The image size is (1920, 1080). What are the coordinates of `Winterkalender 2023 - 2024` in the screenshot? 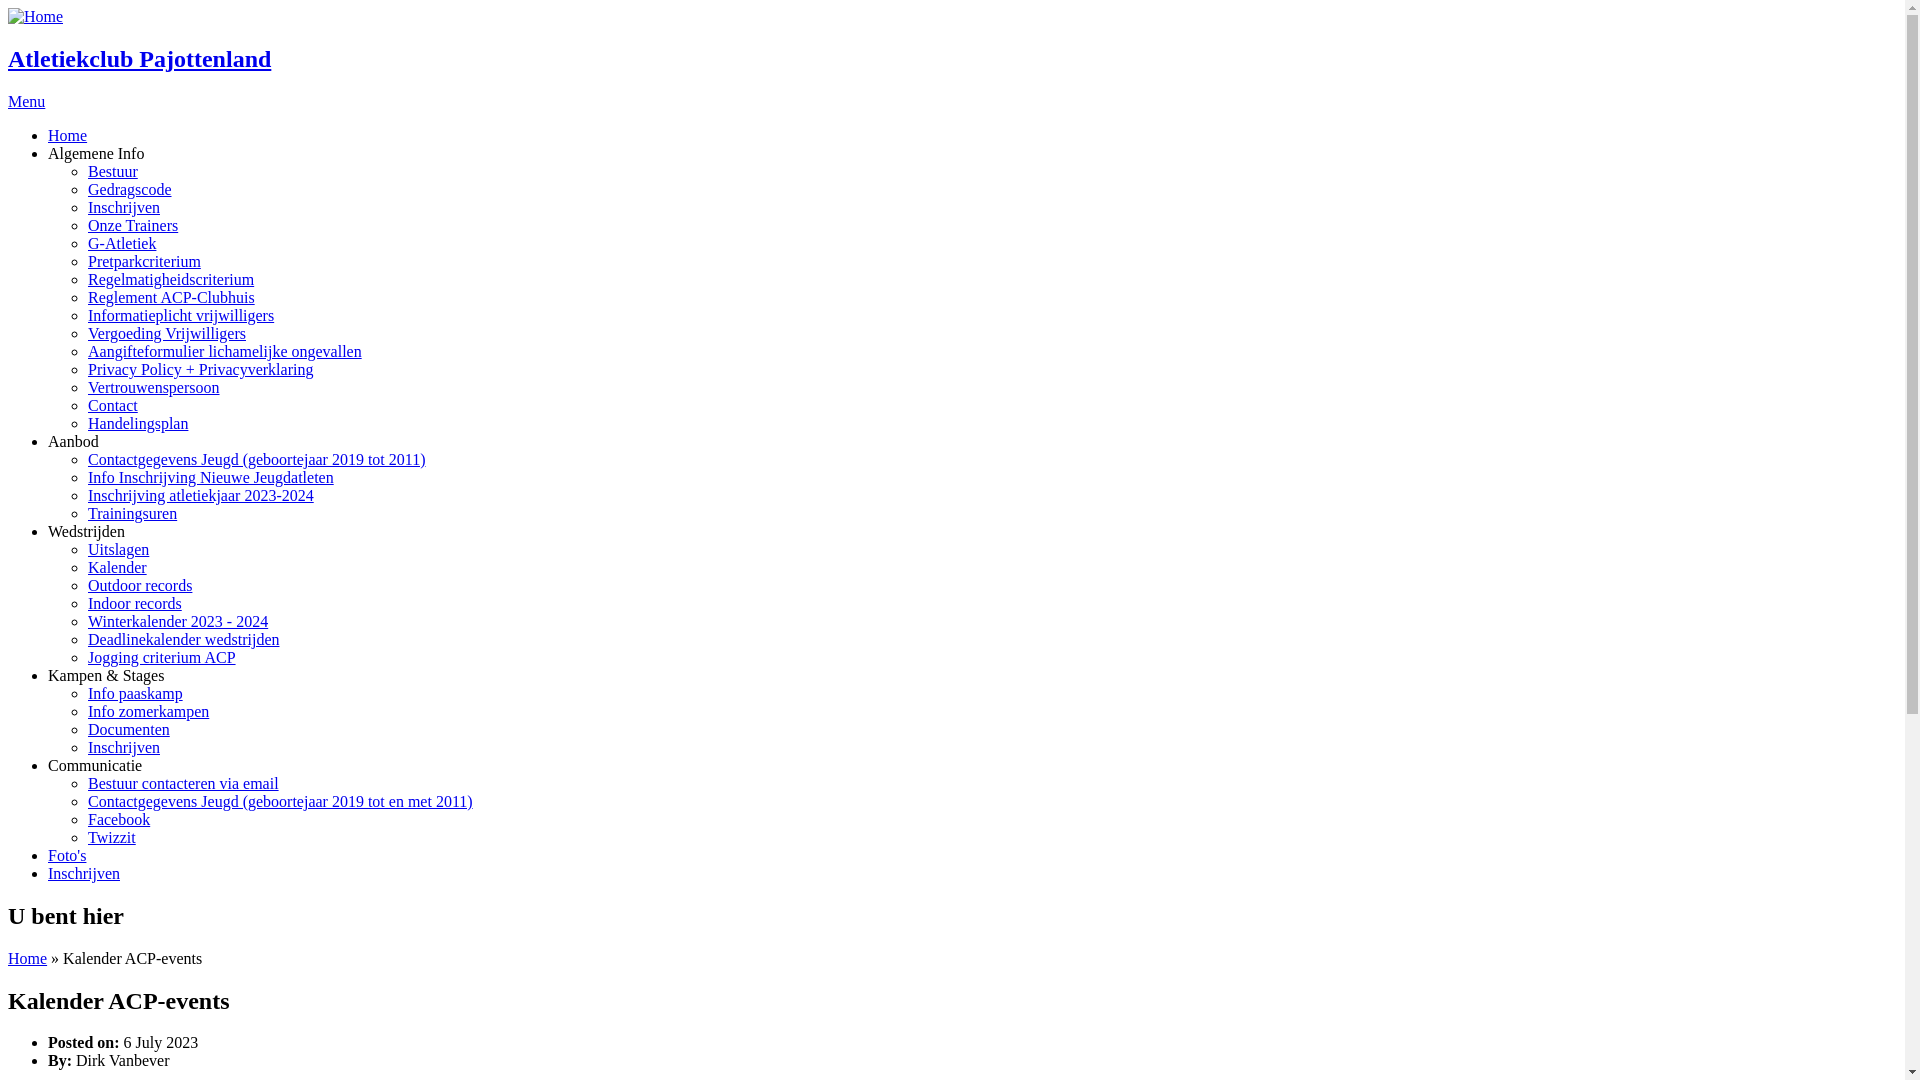 It's located at (178, 621).